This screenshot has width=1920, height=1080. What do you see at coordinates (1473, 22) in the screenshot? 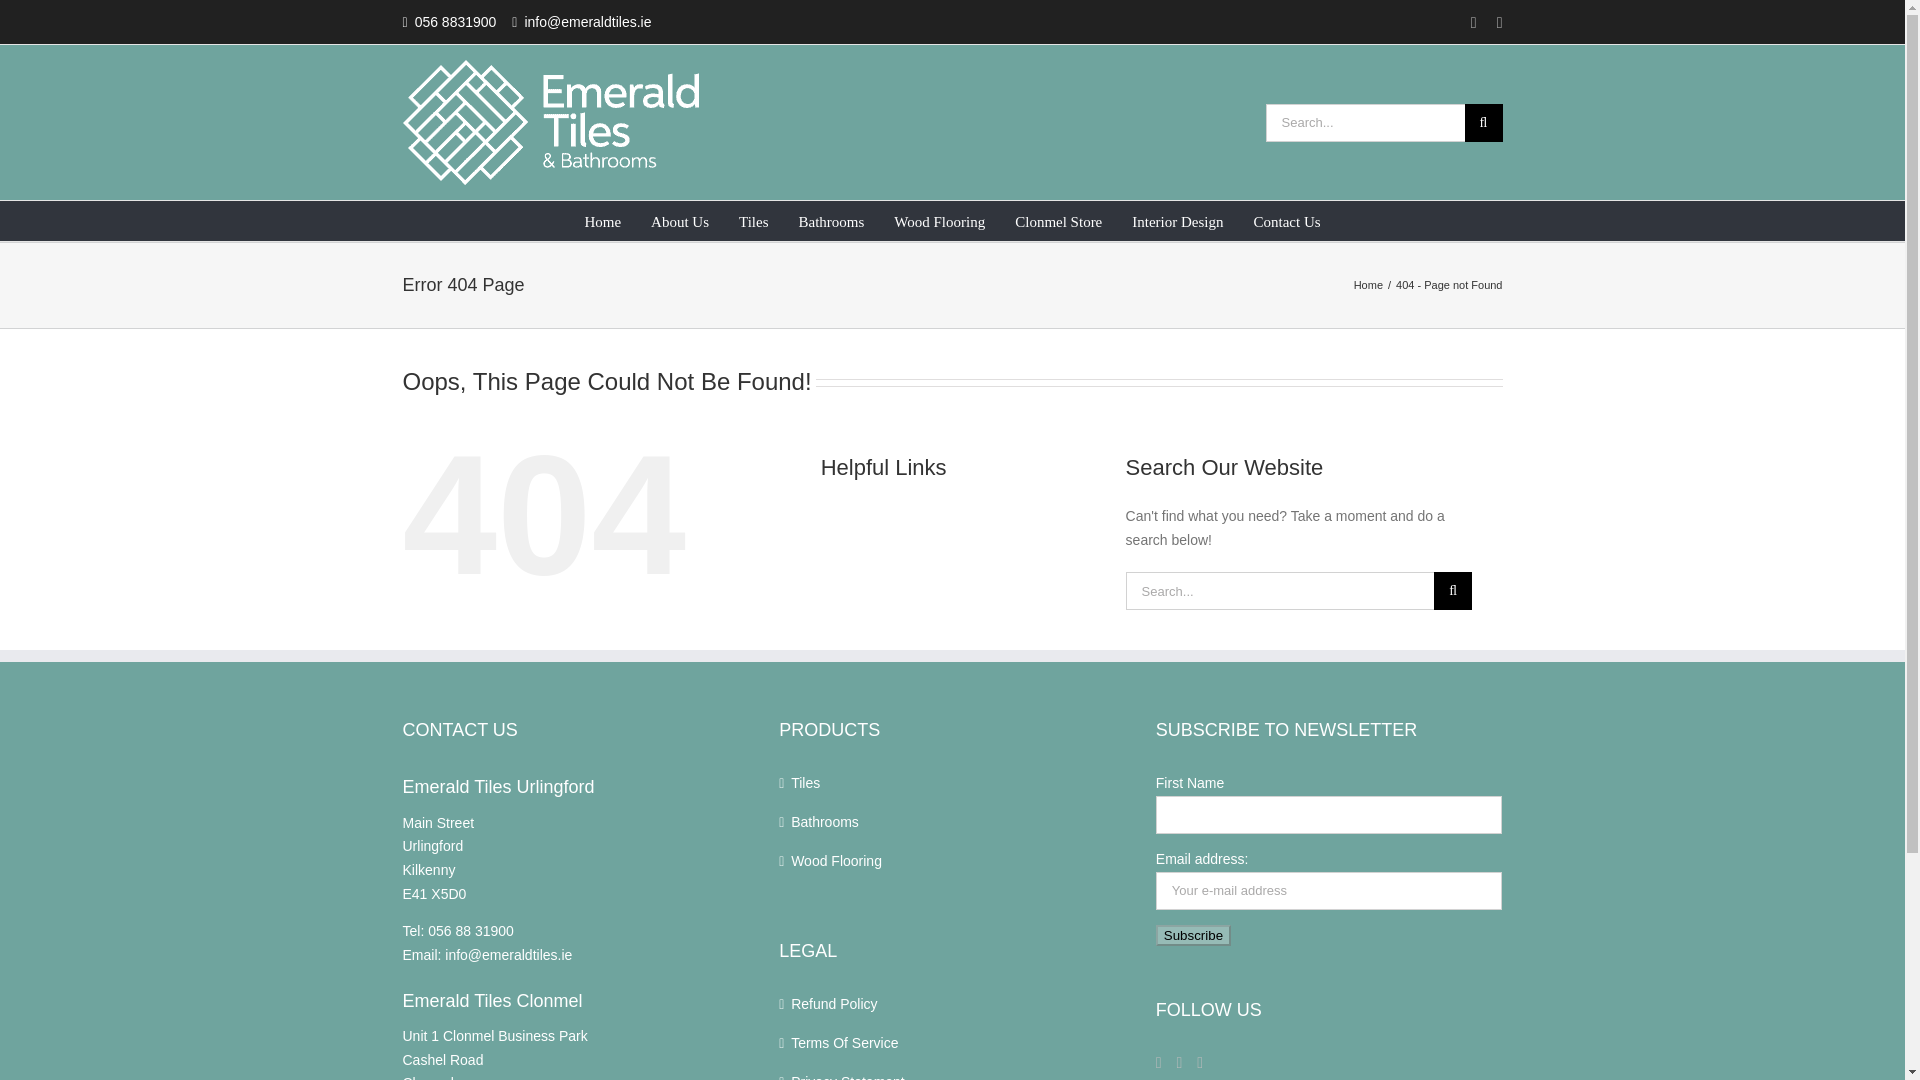
I see `Facebook` at bounding box center [1473, 22].